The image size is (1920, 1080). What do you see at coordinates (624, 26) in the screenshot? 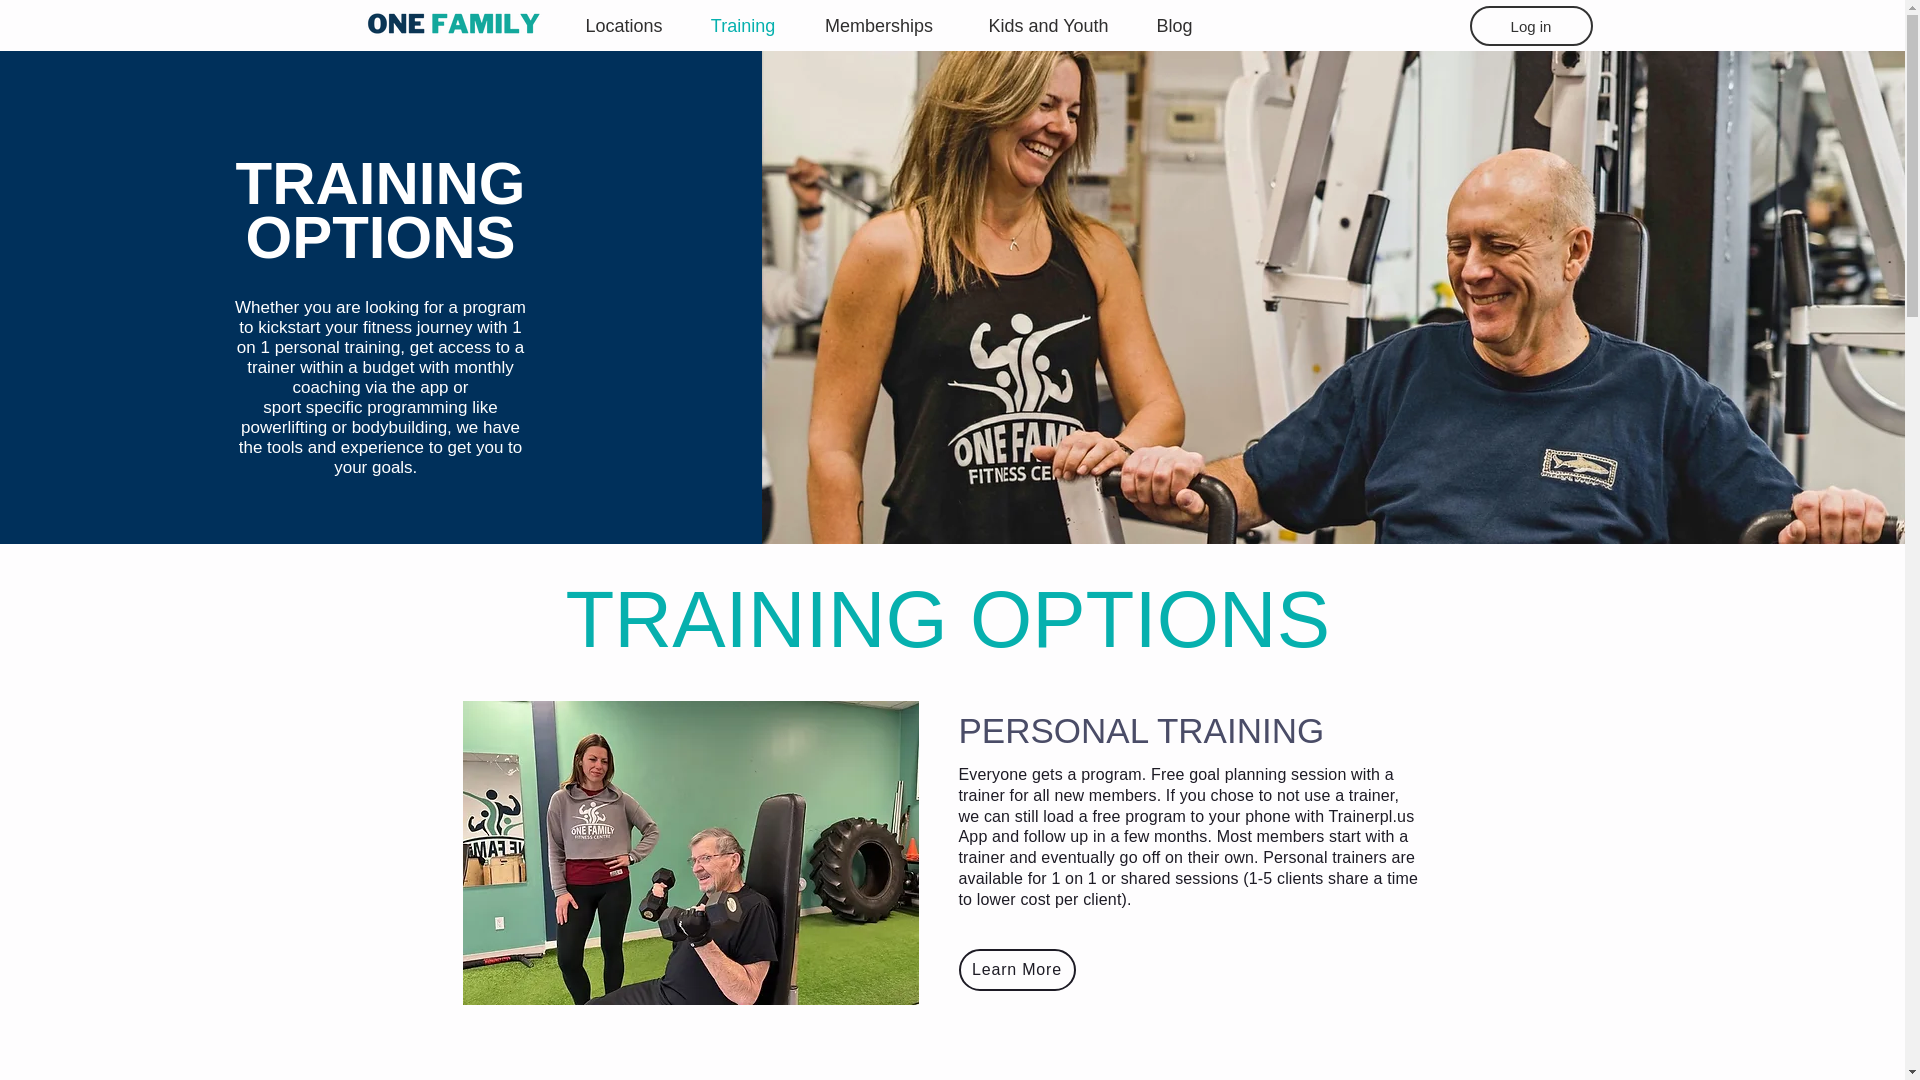
I see `Locations` at bounding box center [624, 26].